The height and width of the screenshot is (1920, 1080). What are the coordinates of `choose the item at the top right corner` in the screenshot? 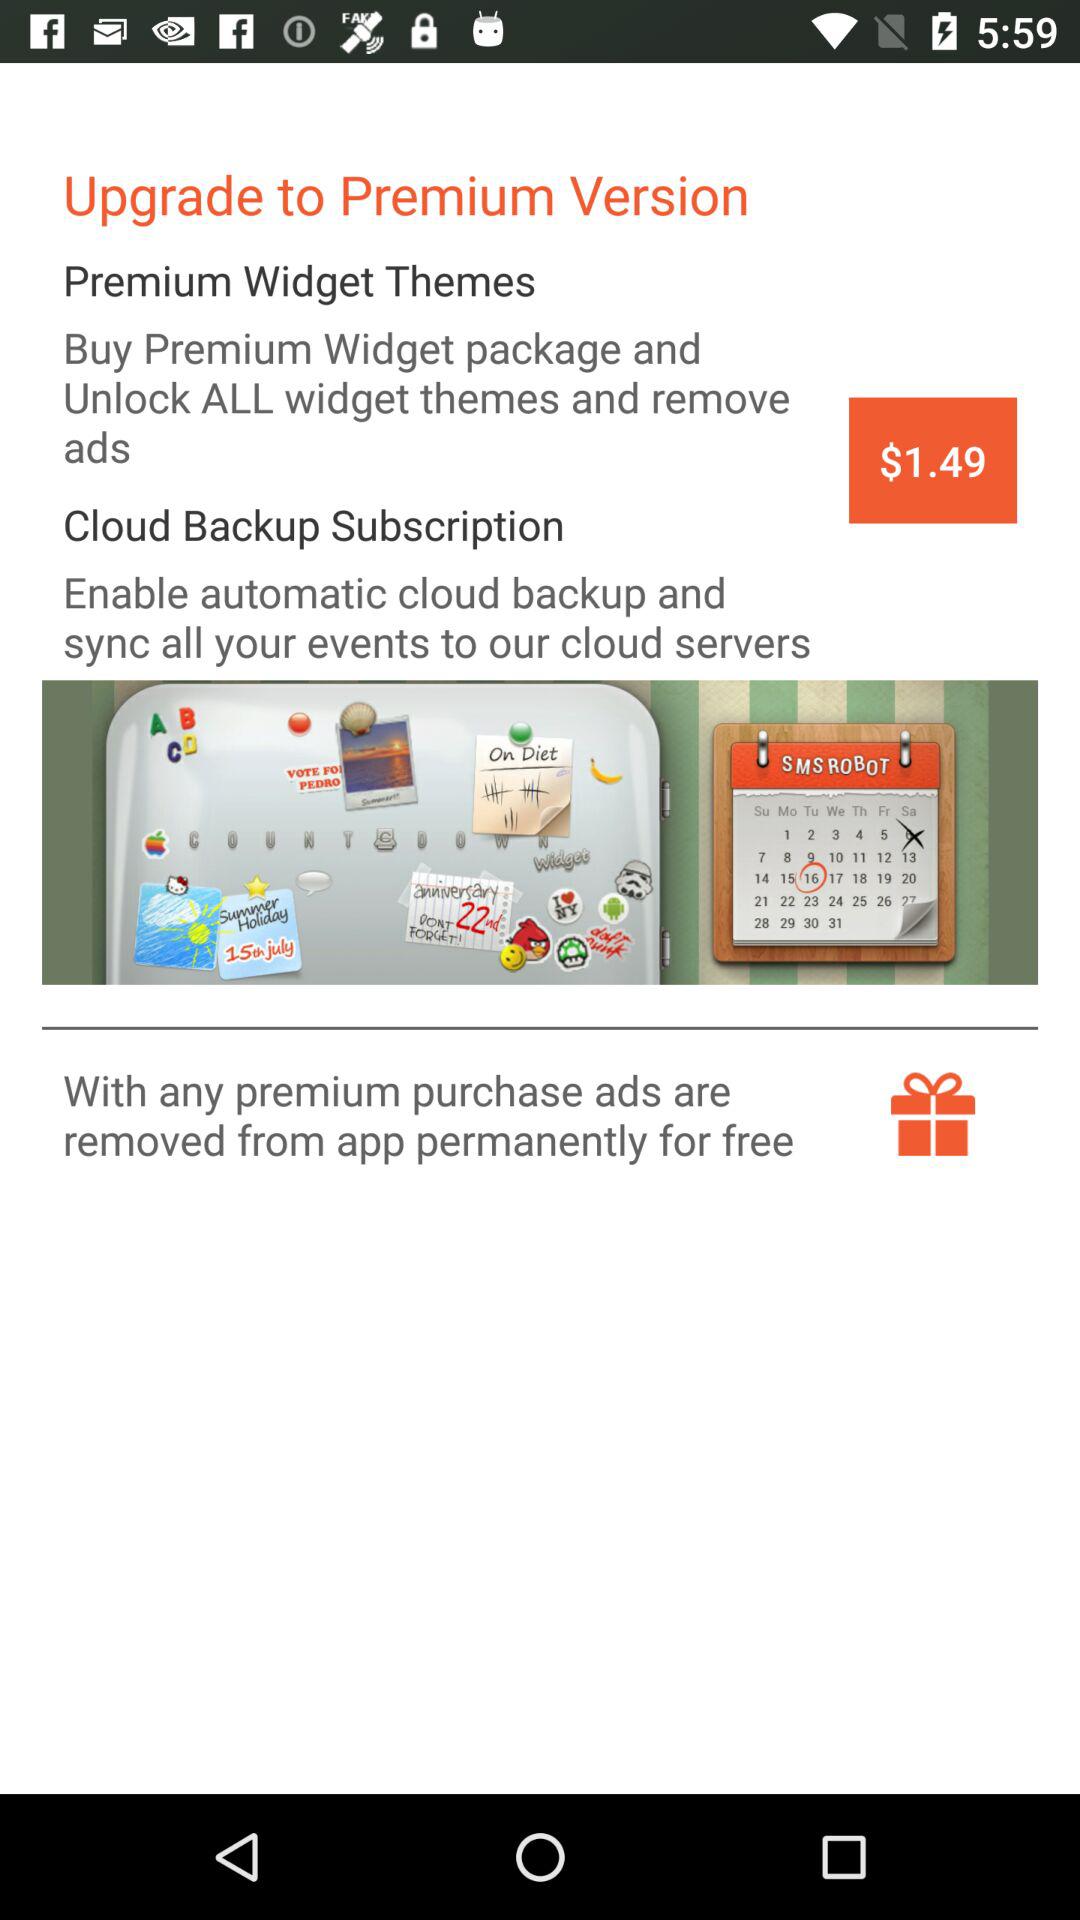 It's located at (932, 460).